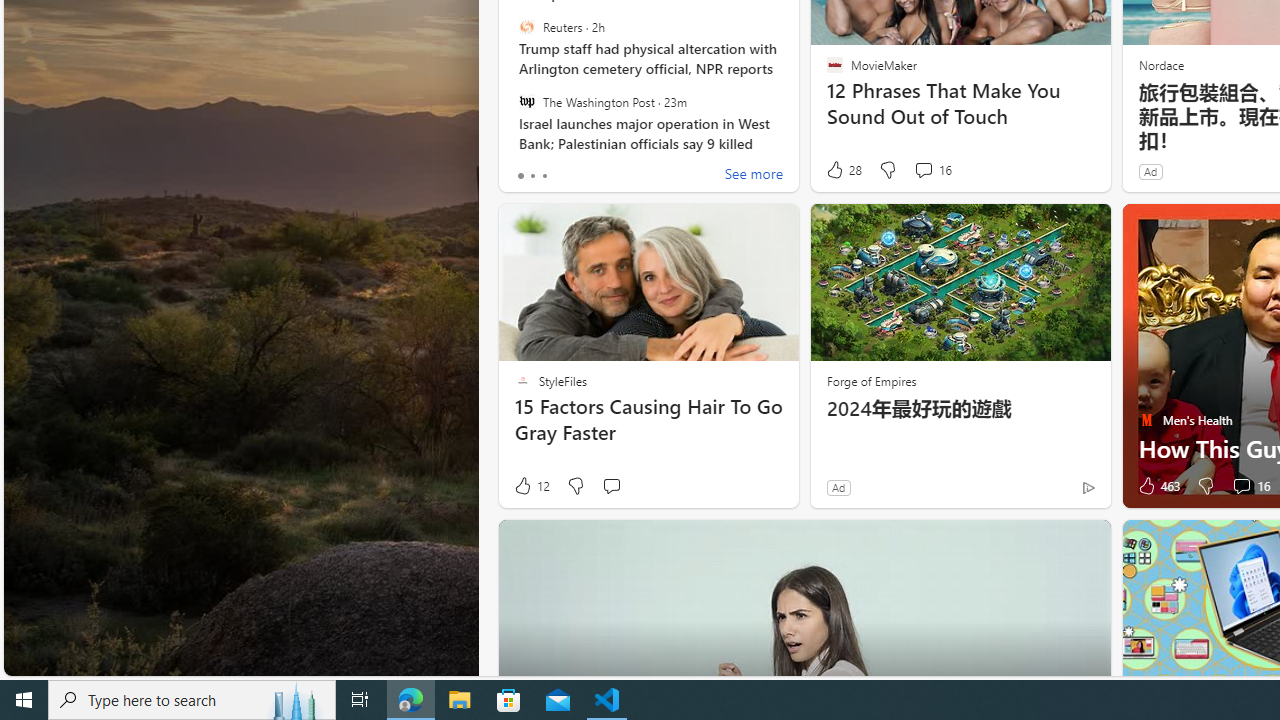 This screenshot has height=720, width=1280. Describe the element at coordinates (843, 170) in the screenshot. I see `28 Like` at that location.